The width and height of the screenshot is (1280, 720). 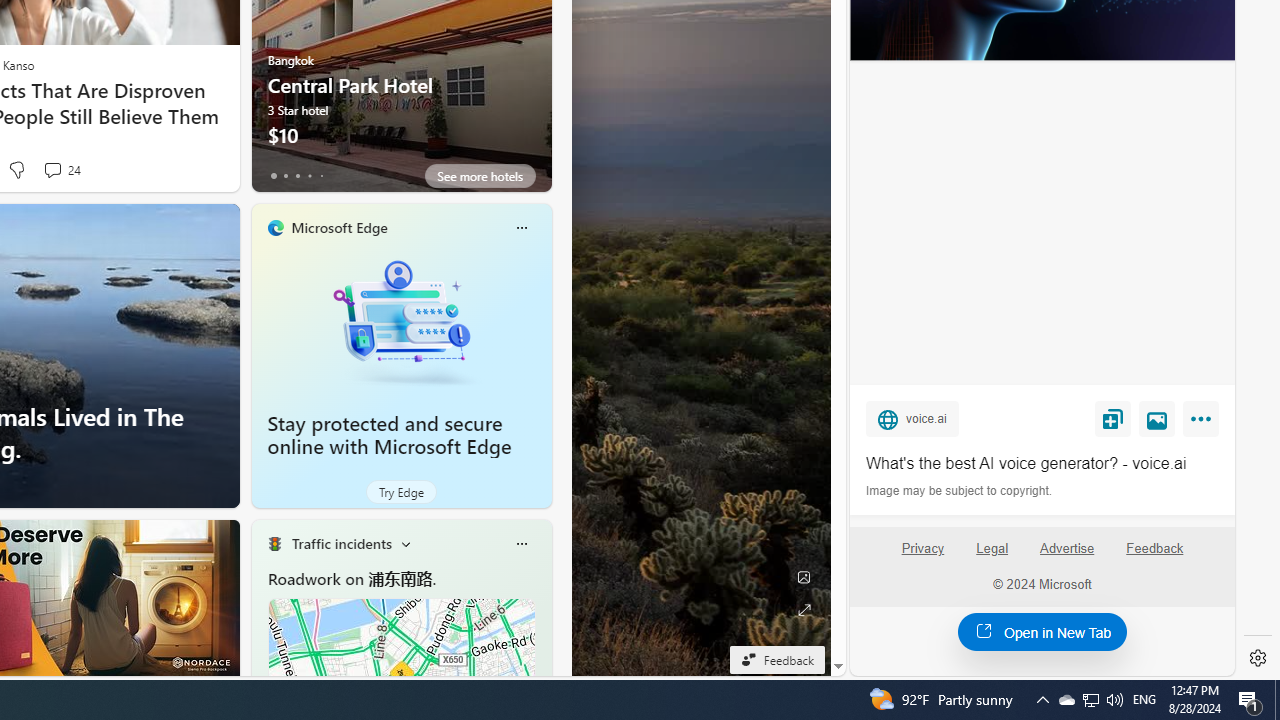 What do you see at coordinates (960, 490) in the screenshot?
I see `Image may be subject to copyright.` at bounding box center [960, 490].